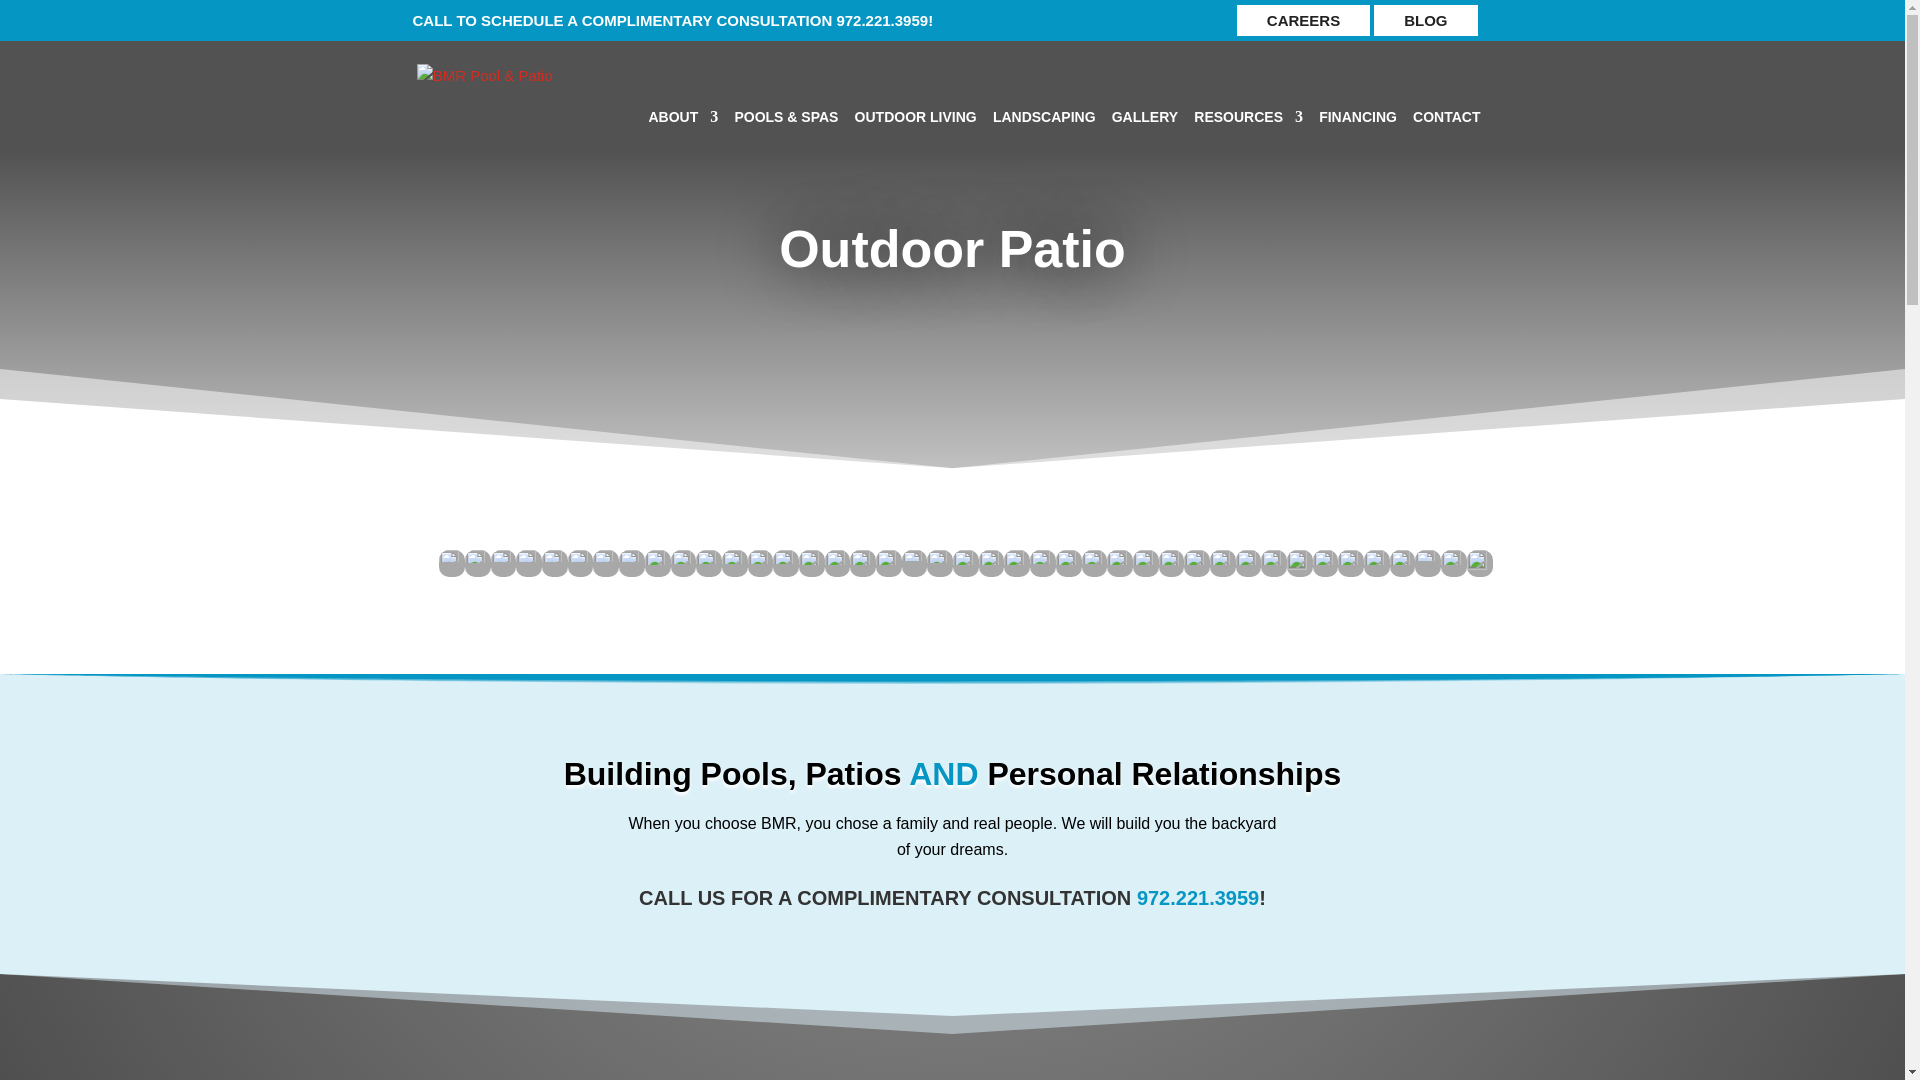  What do you see at coordinates (1044, 157) in the screenshot?
I see `LANDSCAPING` at bounding box center [1044, 157].